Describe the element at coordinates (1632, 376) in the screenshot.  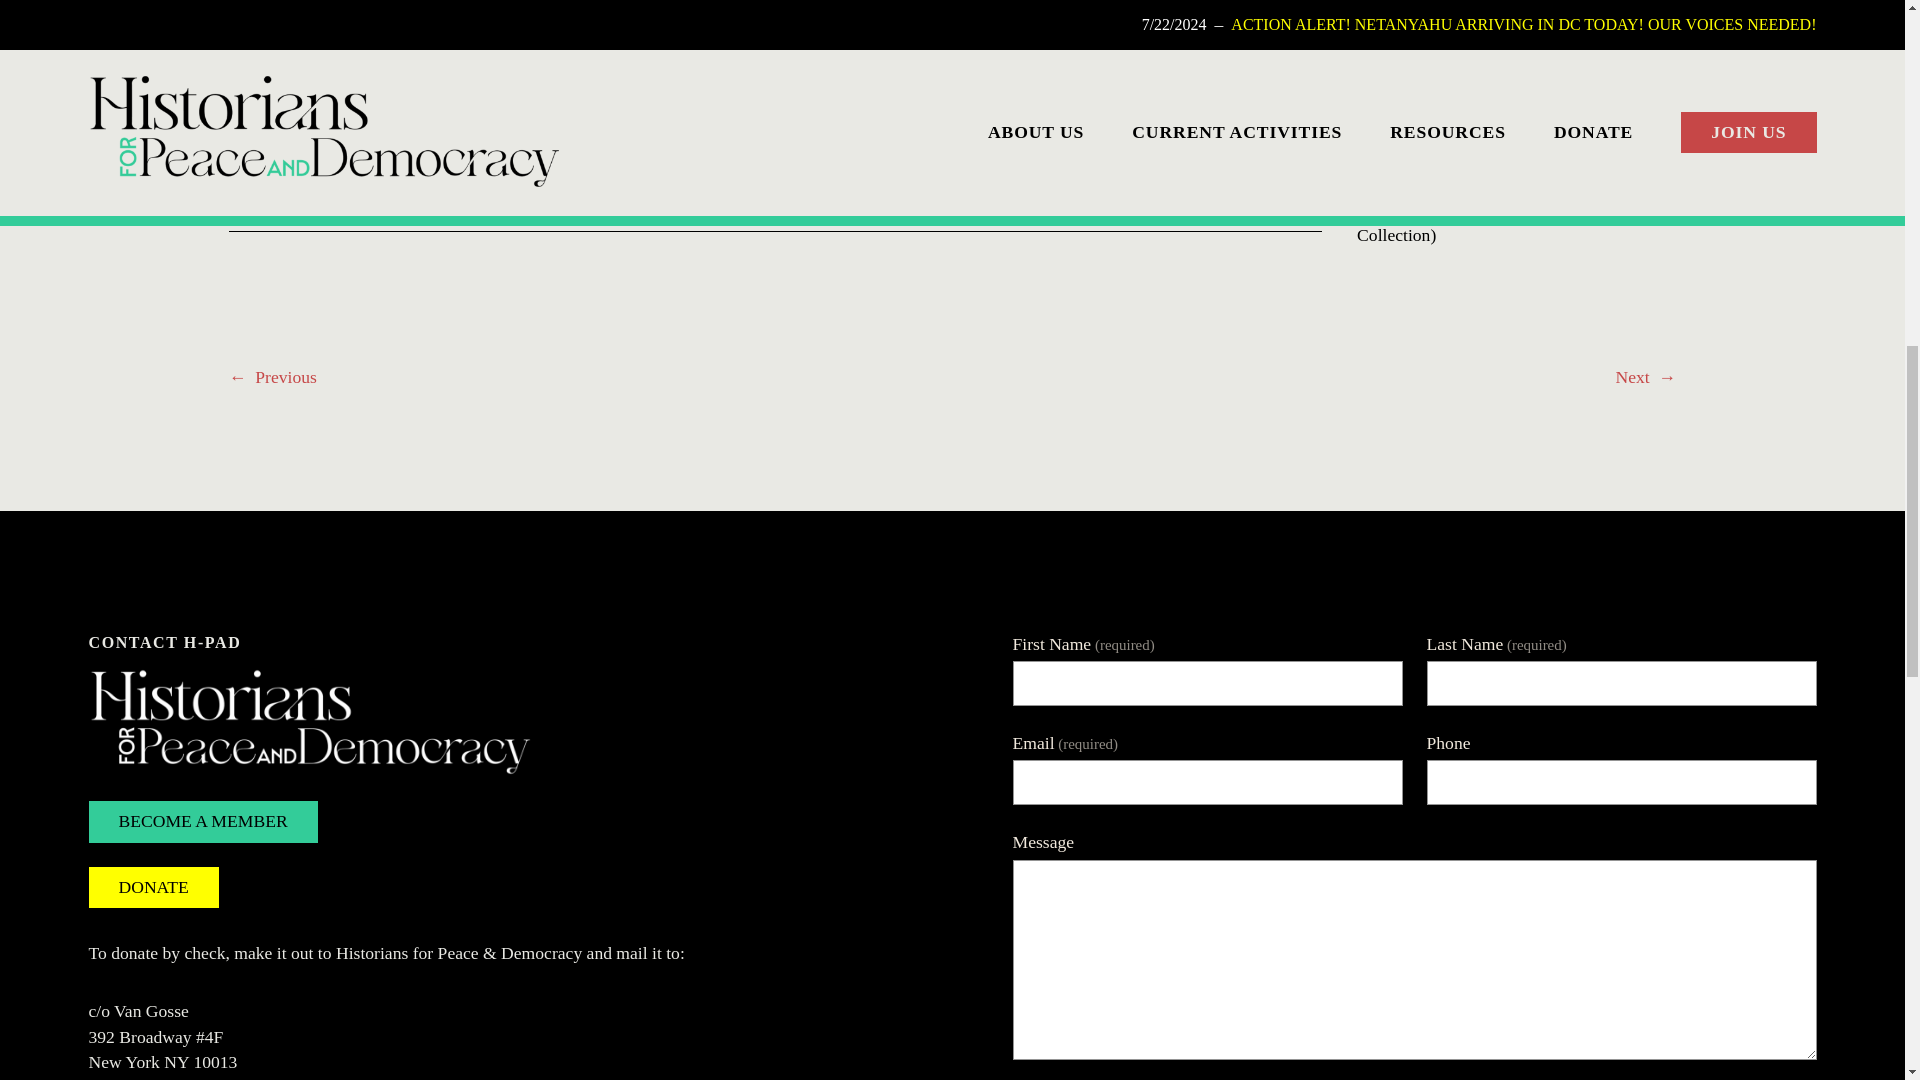
I see `Next` at that location.